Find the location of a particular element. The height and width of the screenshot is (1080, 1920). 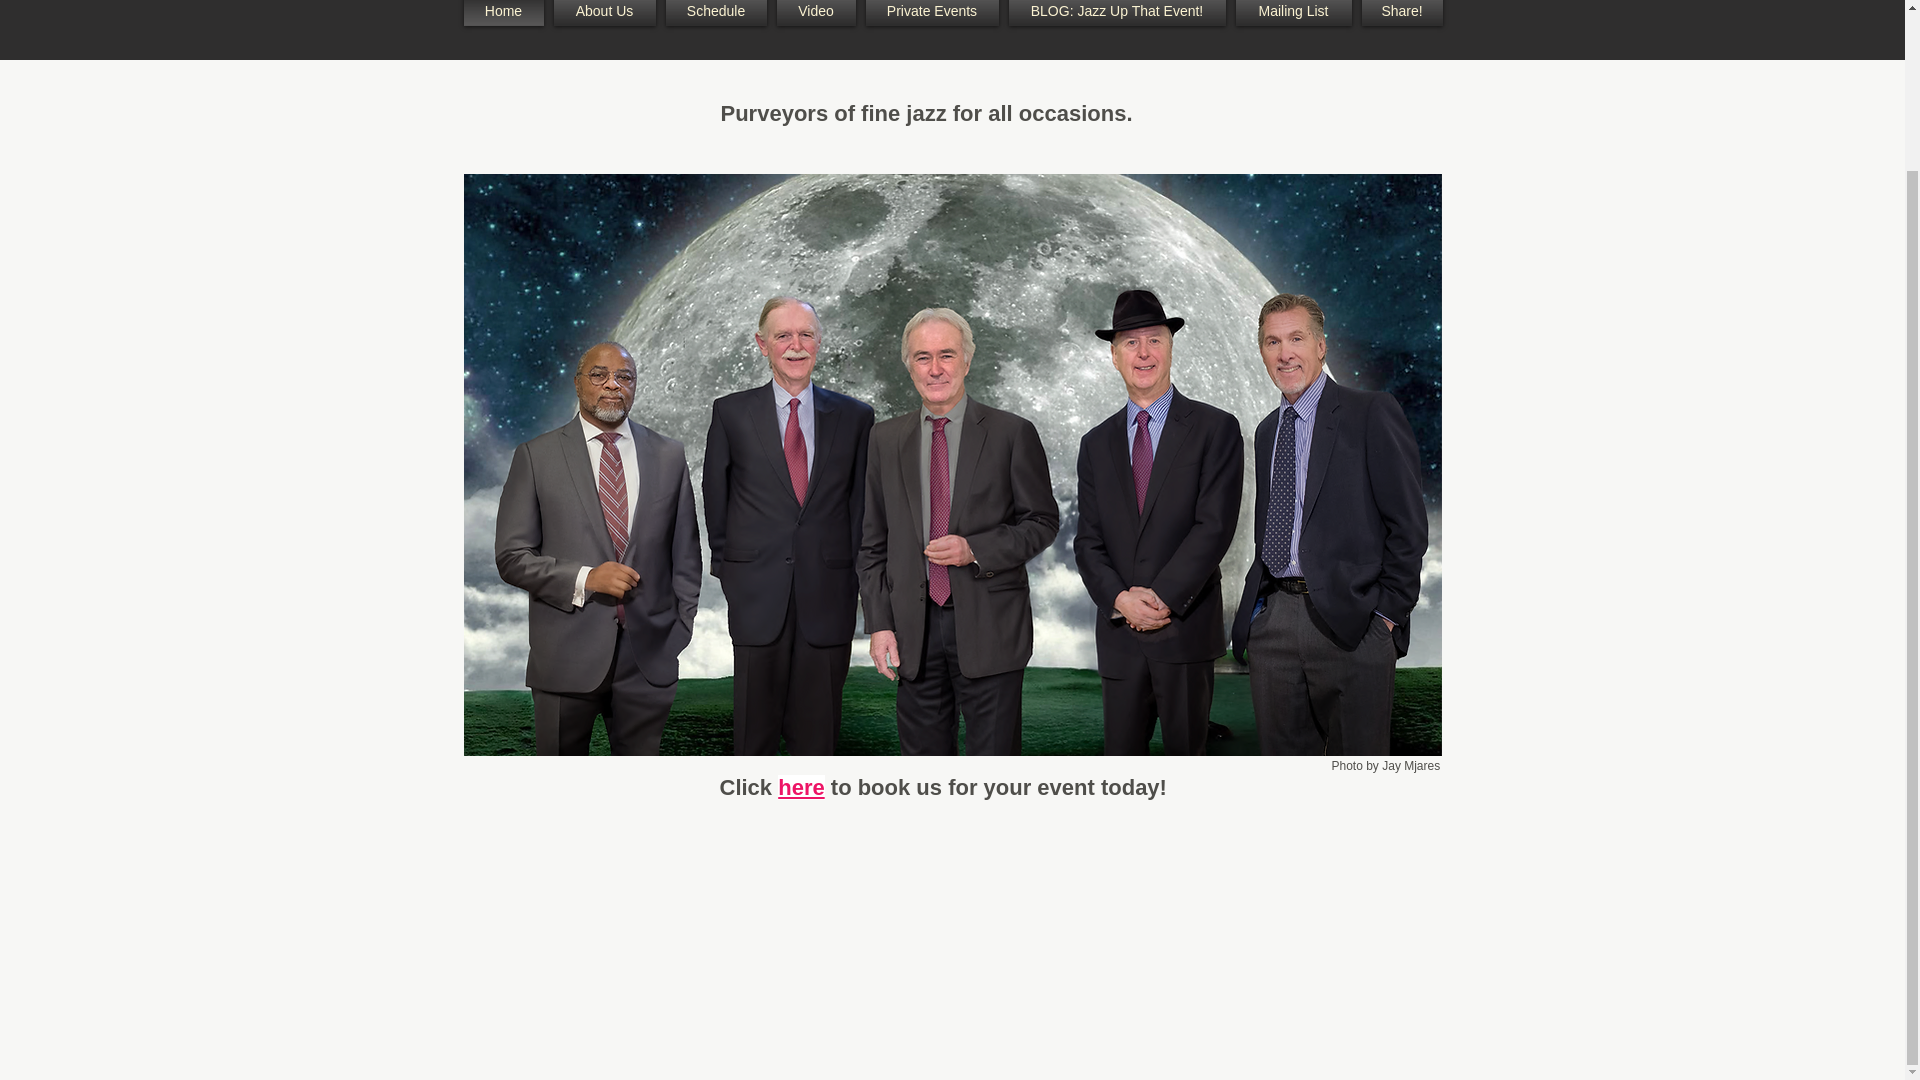

Schedule is located at coordinates (716, 12).